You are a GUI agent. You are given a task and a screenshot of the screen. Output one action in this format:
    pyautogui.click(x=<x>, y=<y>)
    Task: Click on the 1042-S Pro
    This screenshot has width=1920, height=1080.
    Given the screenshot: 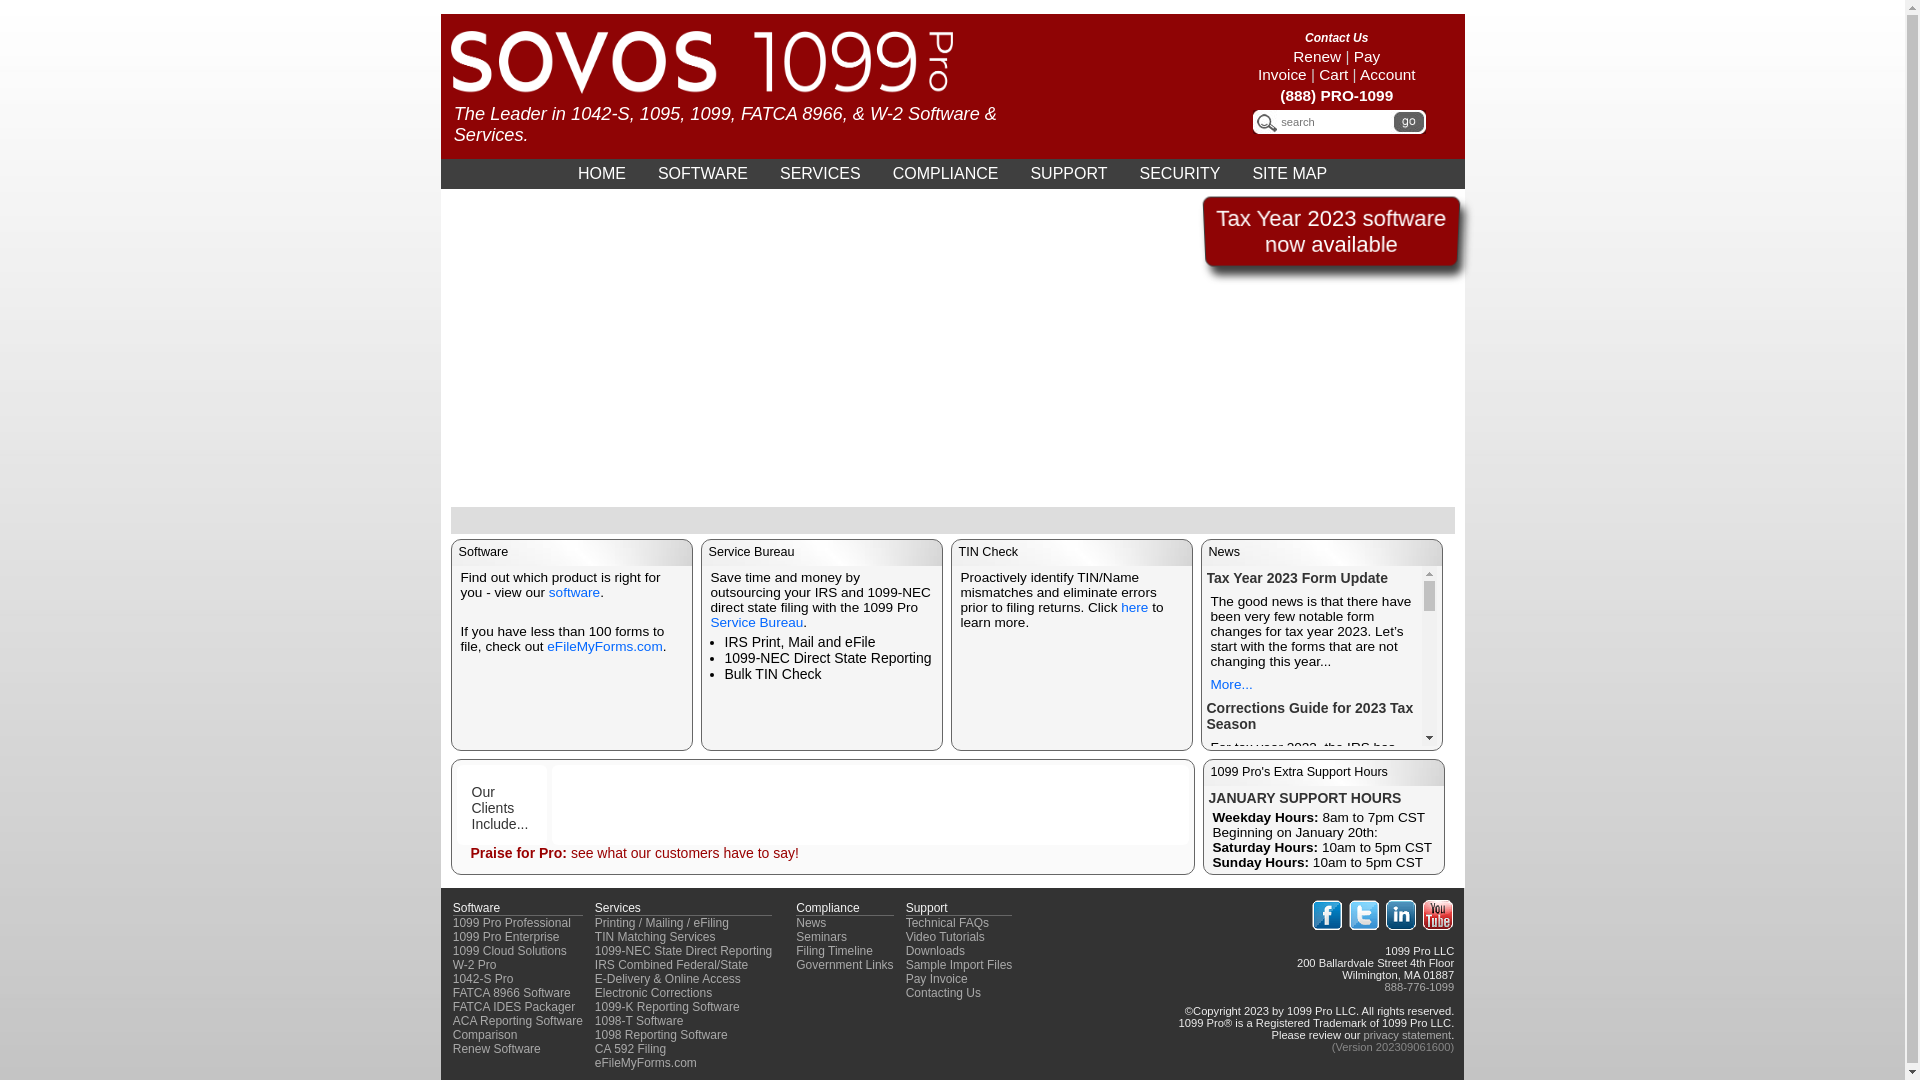 What is the action you would take?
    pyautogui.click(x=484, y=979)
    